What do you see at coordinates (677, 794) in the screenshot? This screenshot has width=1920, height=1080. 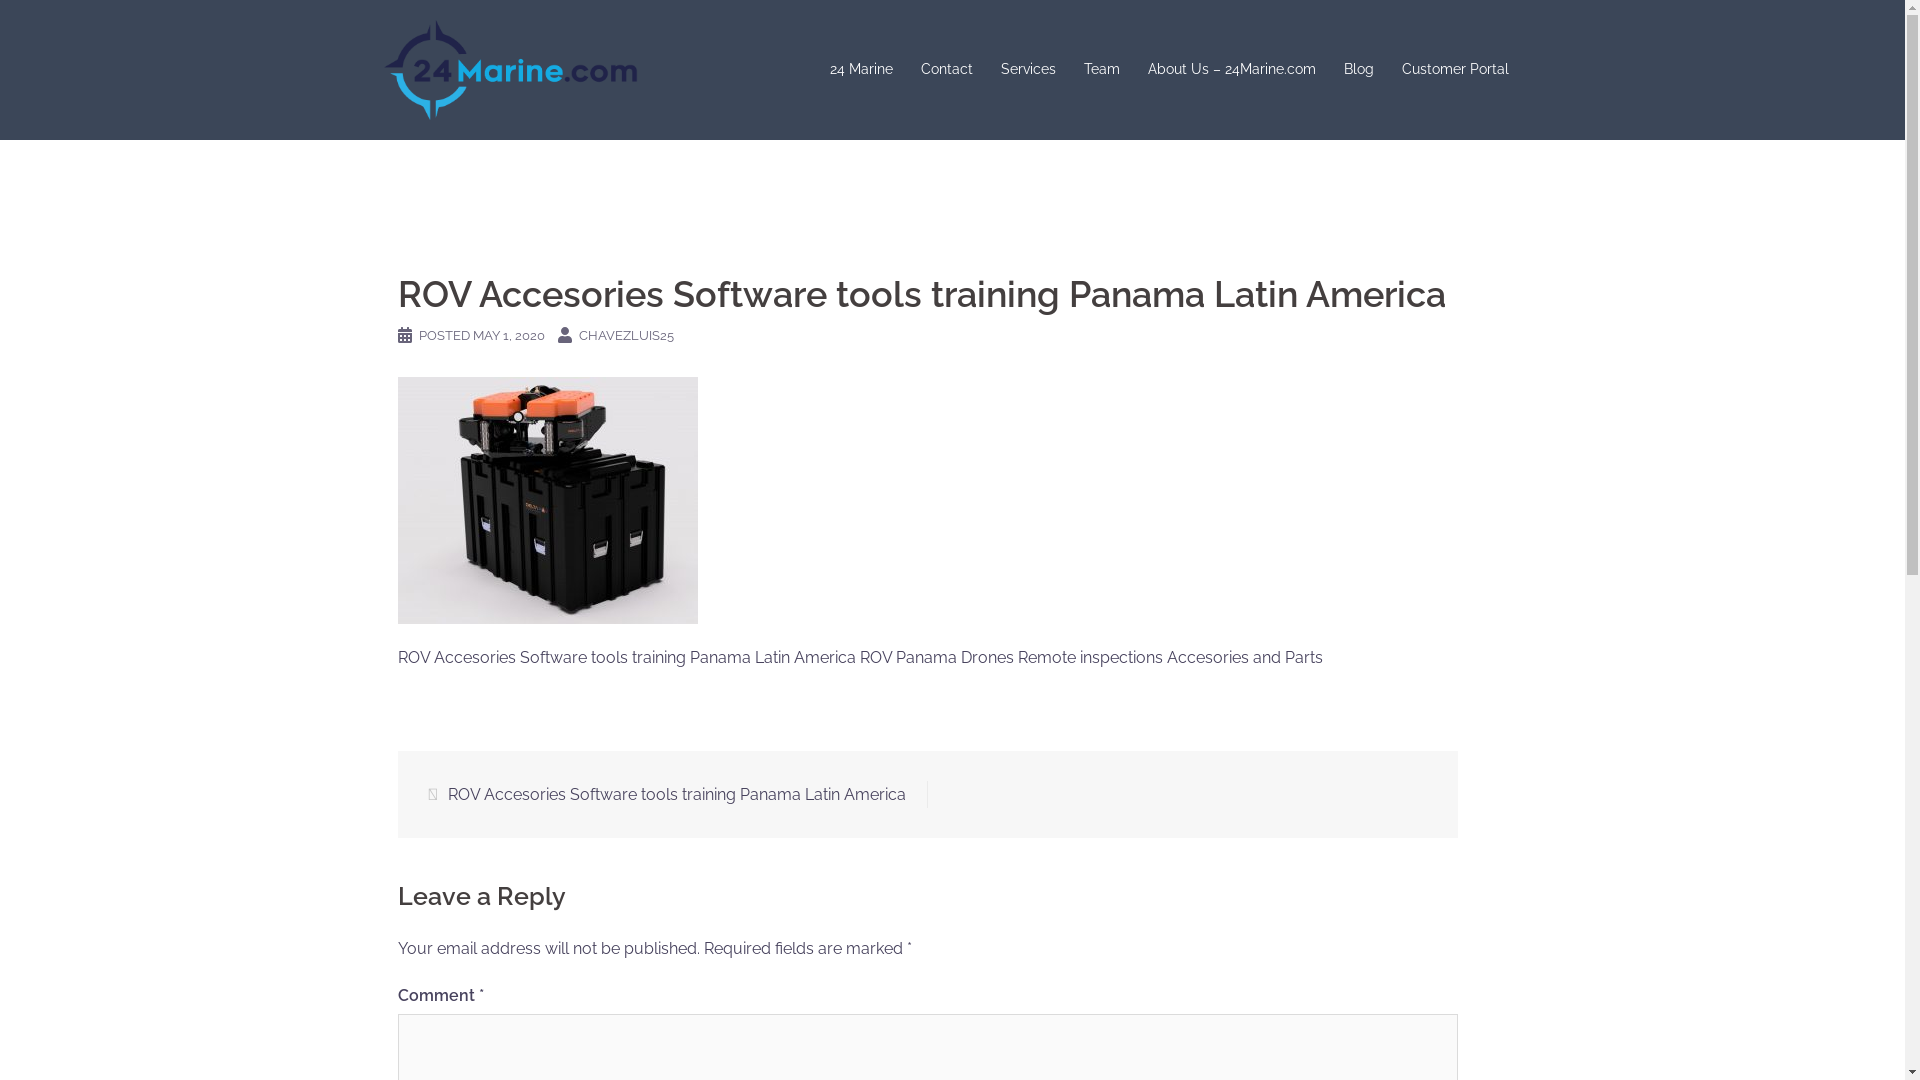 I see `ROV Accesories Software tools training Panama Latin America` at bounding box center [677, 794].